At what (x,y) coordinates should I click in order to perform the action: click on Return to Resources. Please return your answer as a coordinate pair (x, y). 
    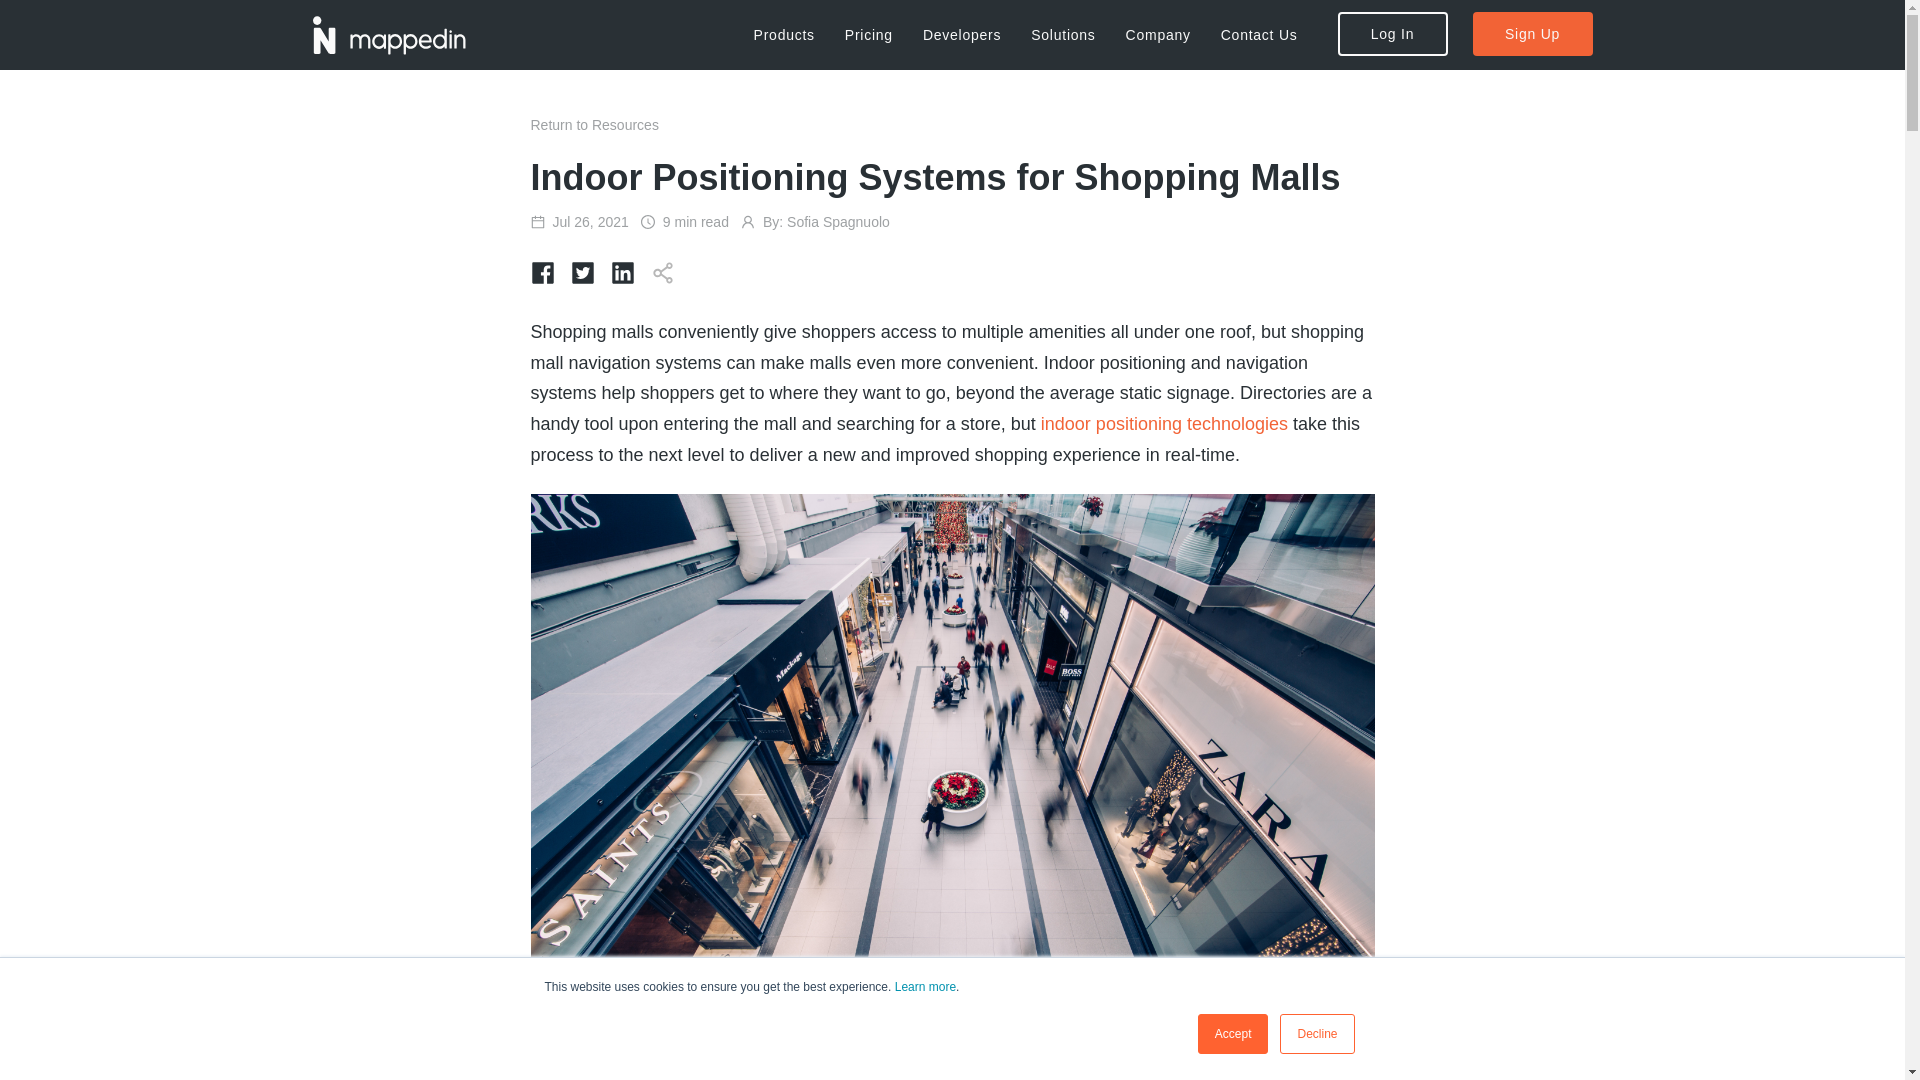
    Looking at the image, I should click on (925, 986).